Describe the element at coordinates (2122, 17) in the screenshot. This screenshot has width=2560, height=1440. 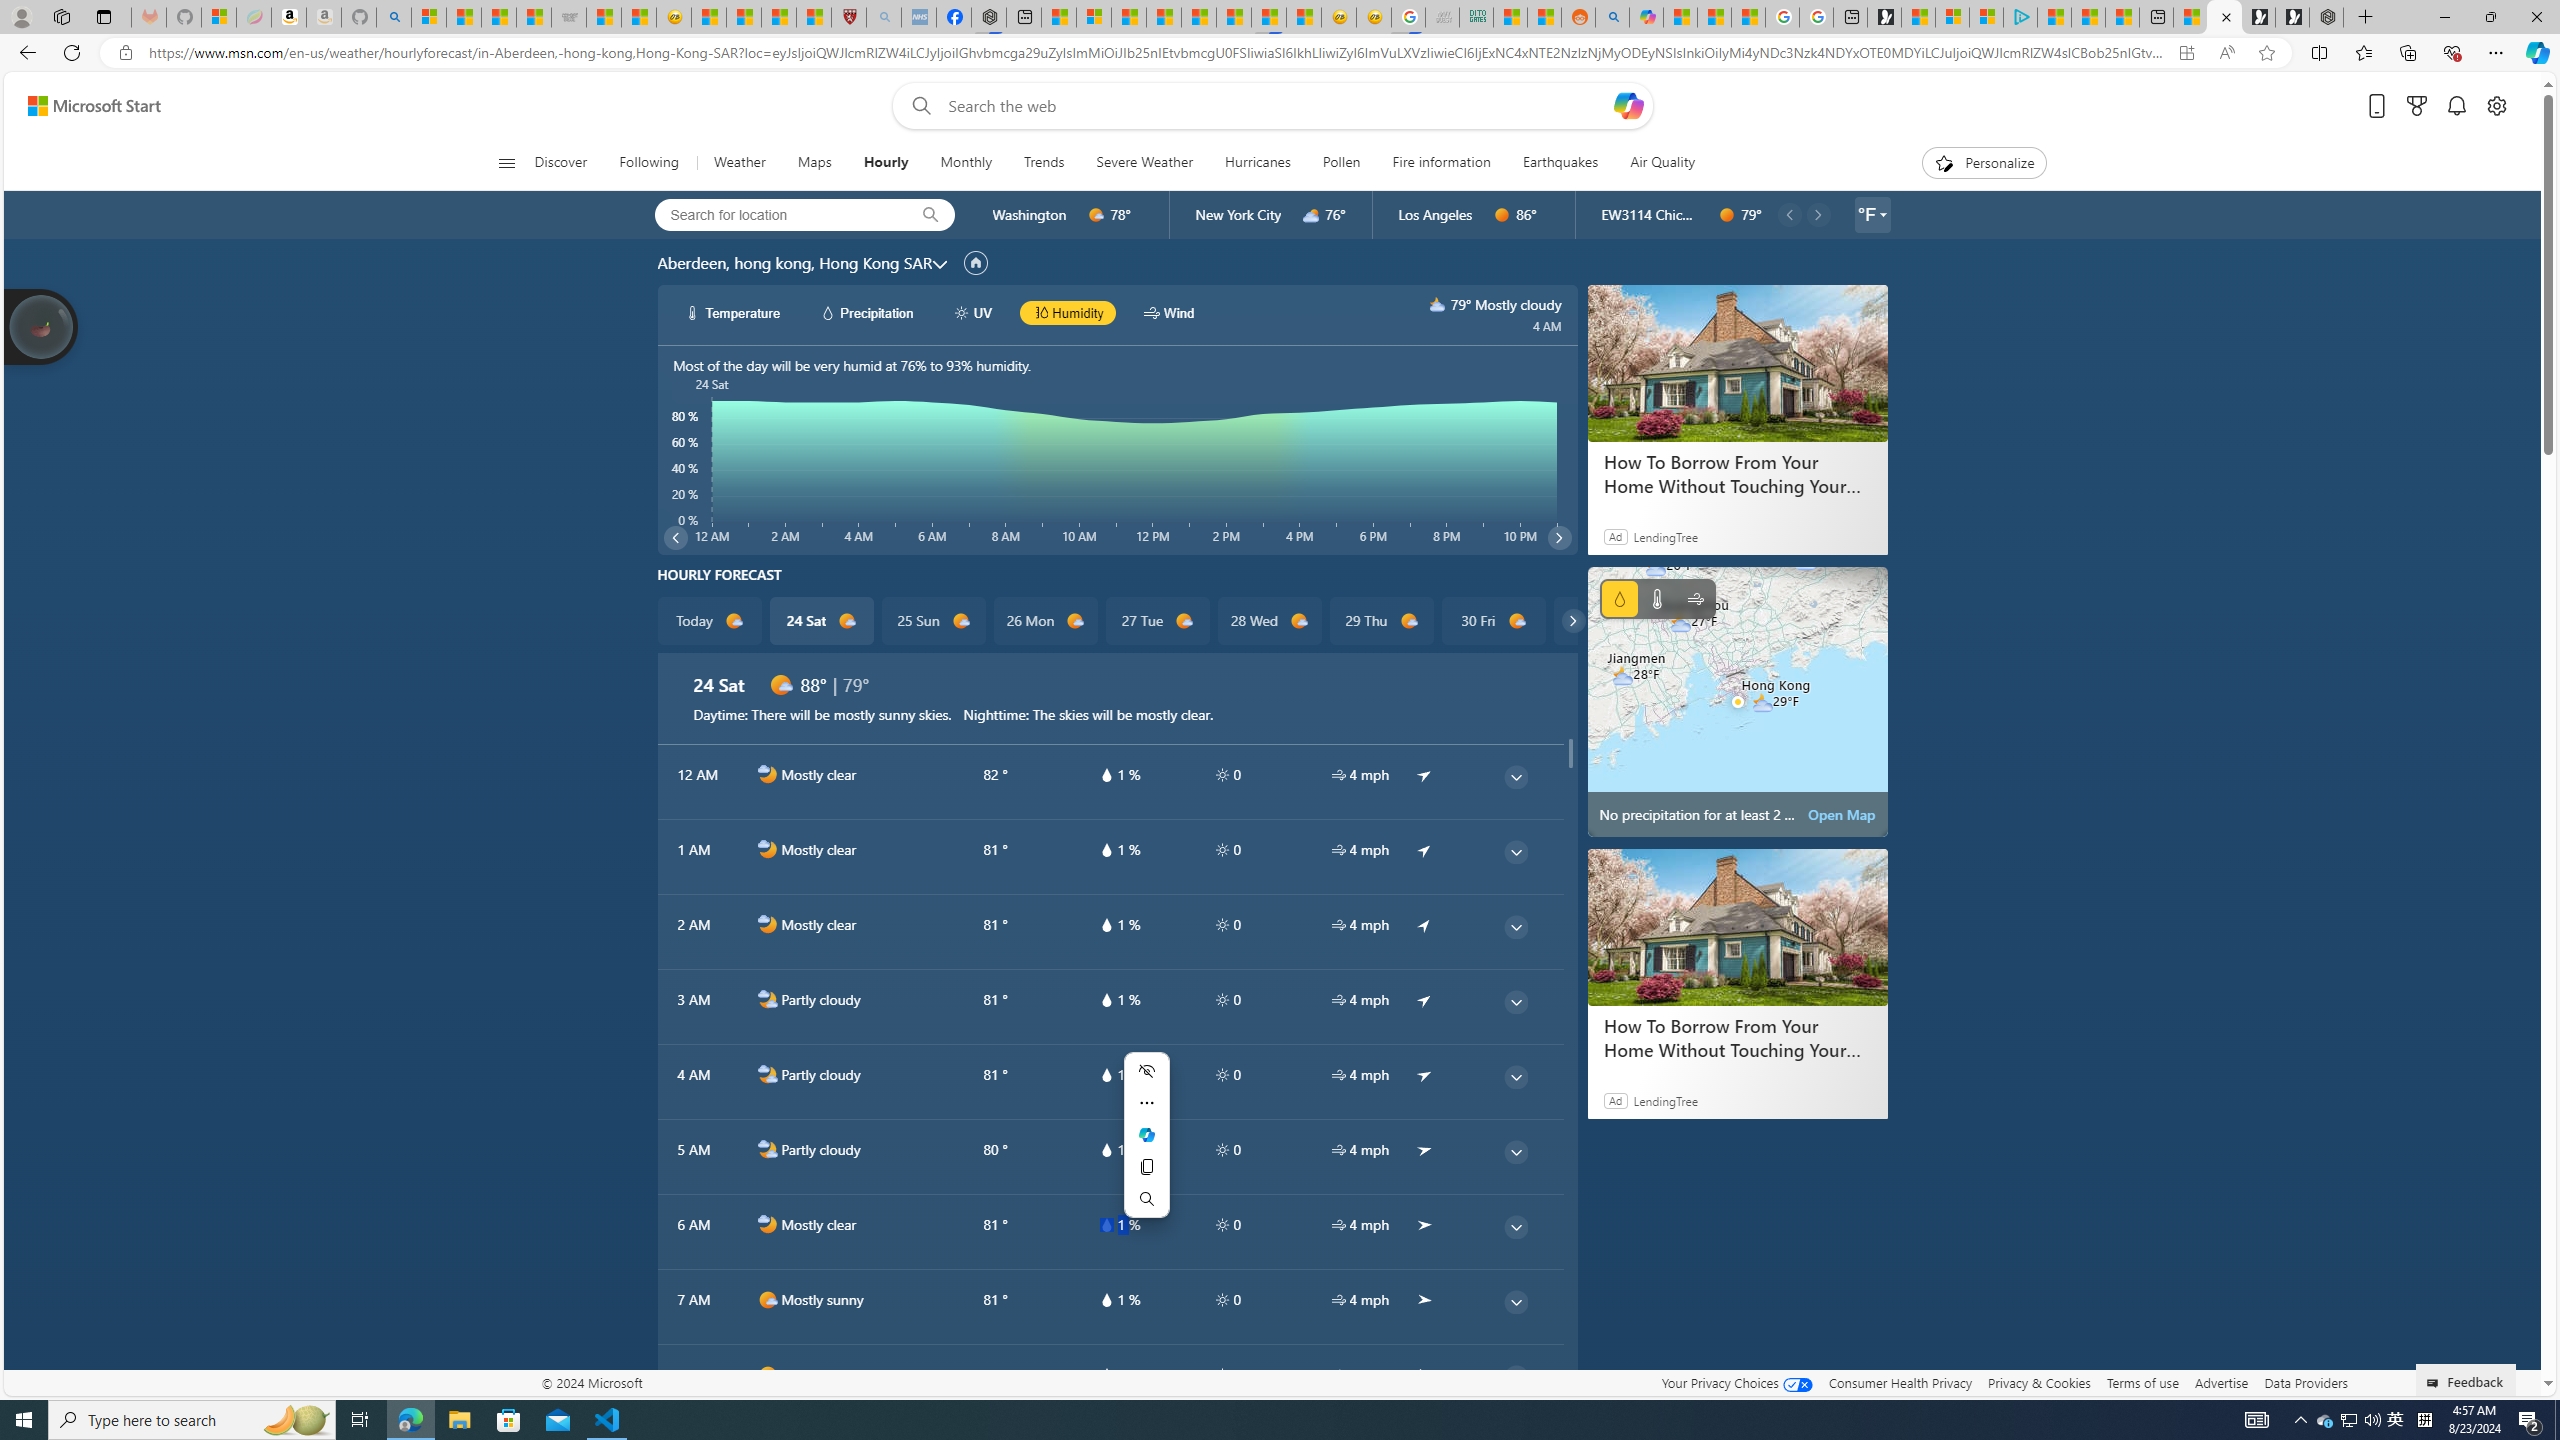
I see `These 3 Stocks Pay You More Than 5% to Own Them` at that location.